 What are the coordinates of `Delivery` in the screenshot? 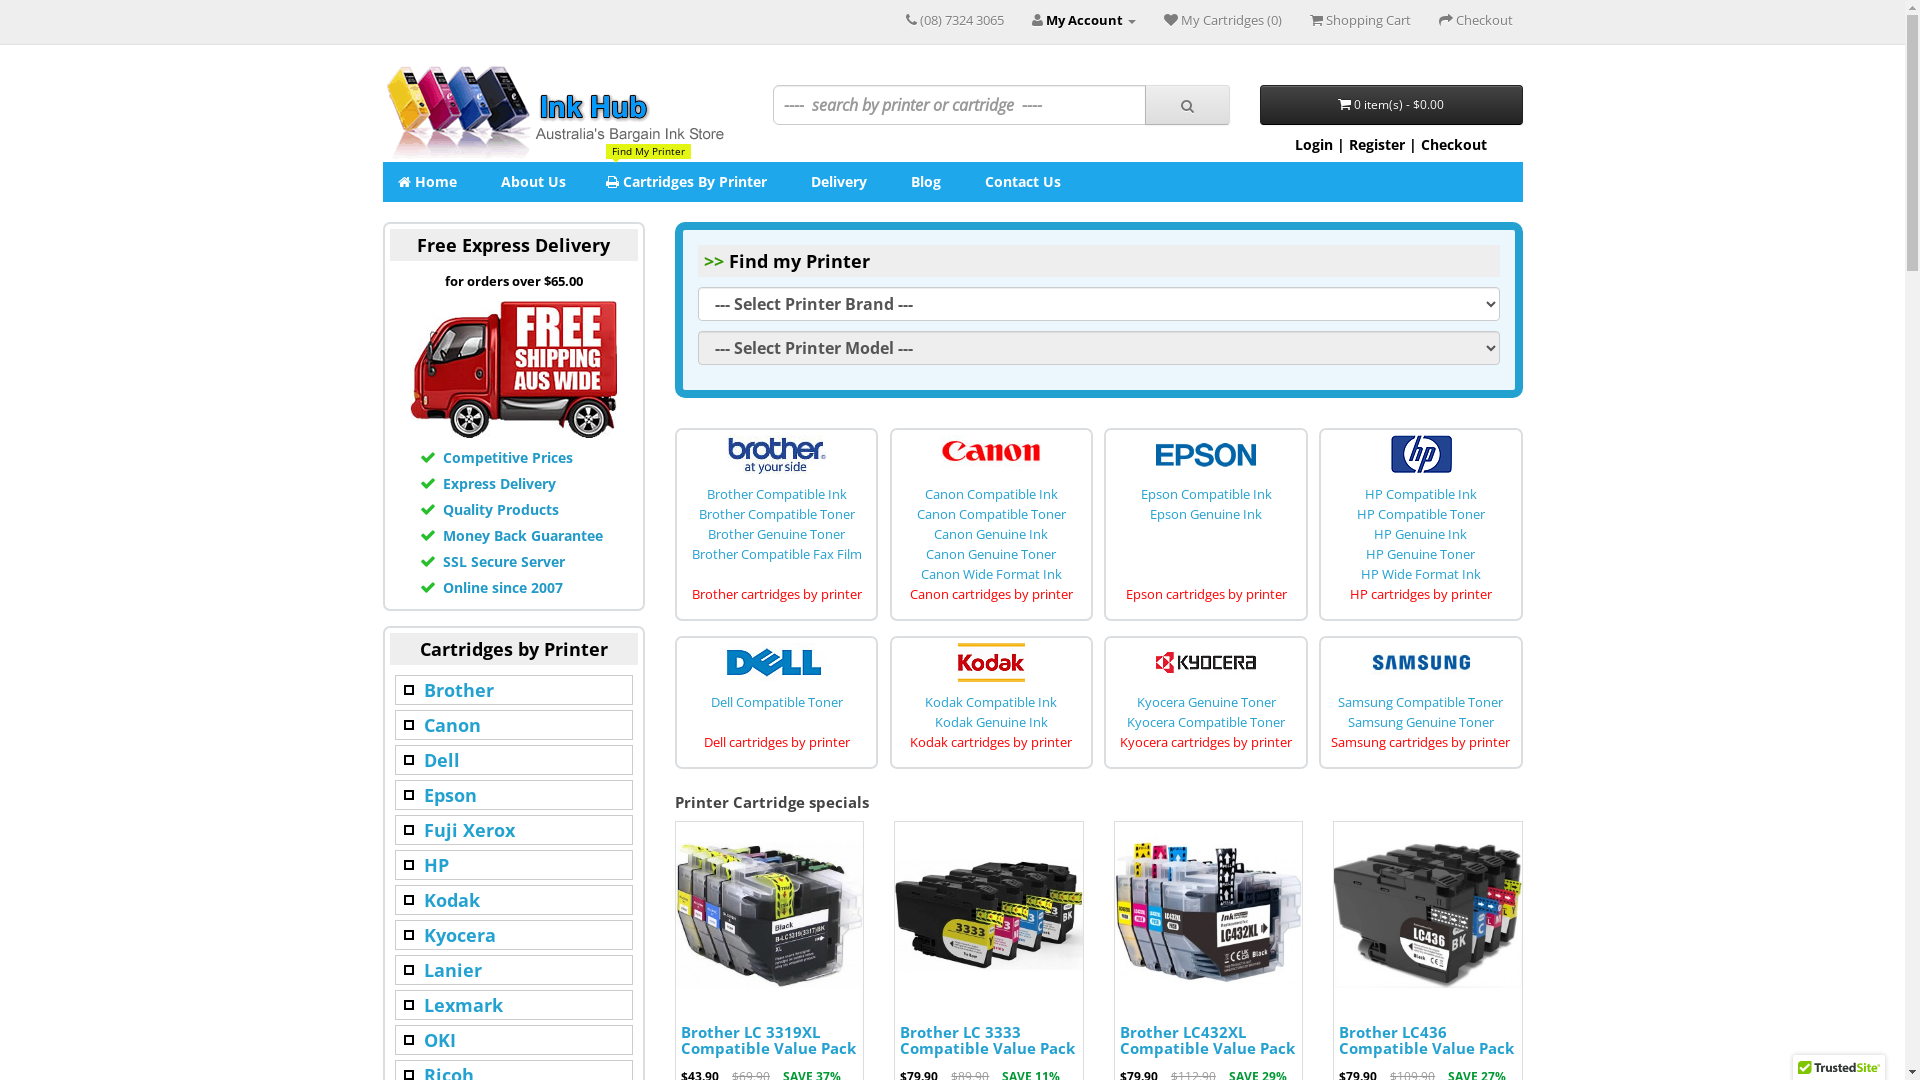 It's located at (837, 182).